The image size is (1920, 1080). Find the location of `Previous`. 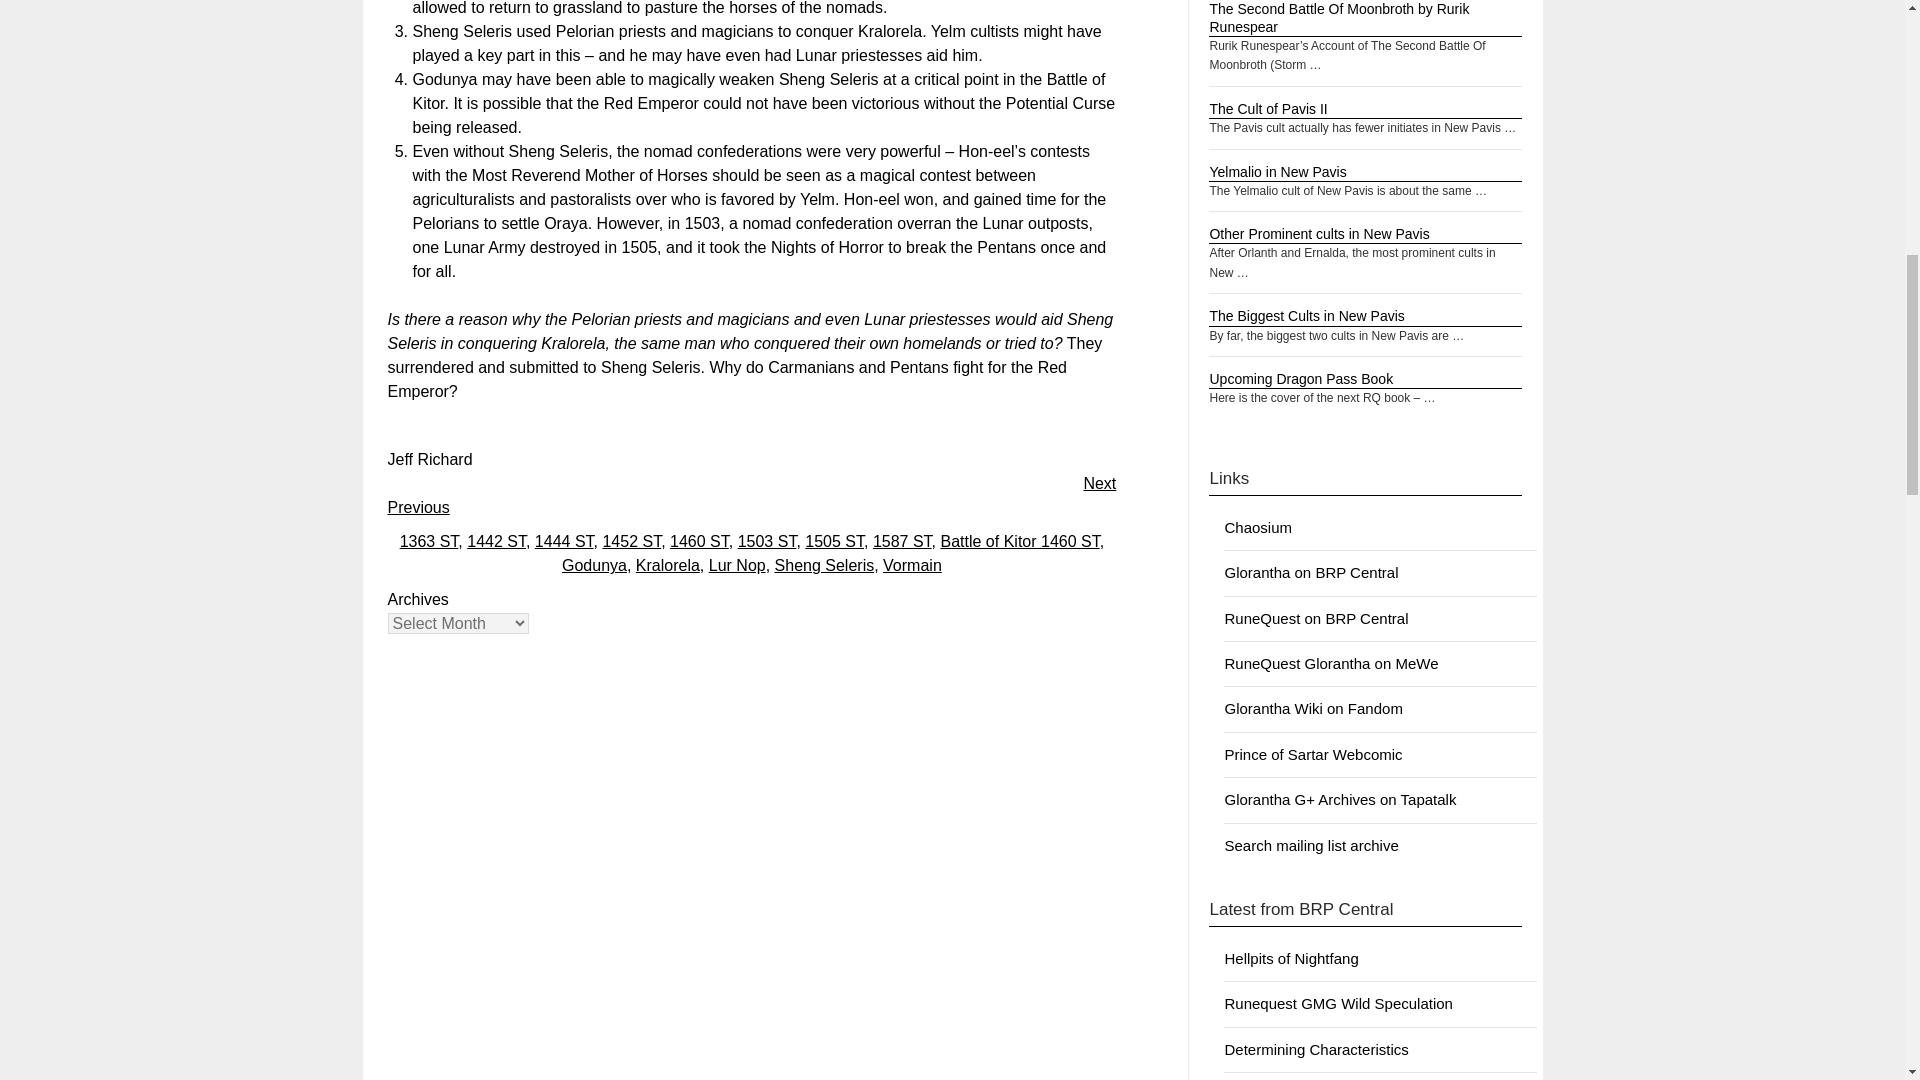

Previous is located at coordinates (418, 507).